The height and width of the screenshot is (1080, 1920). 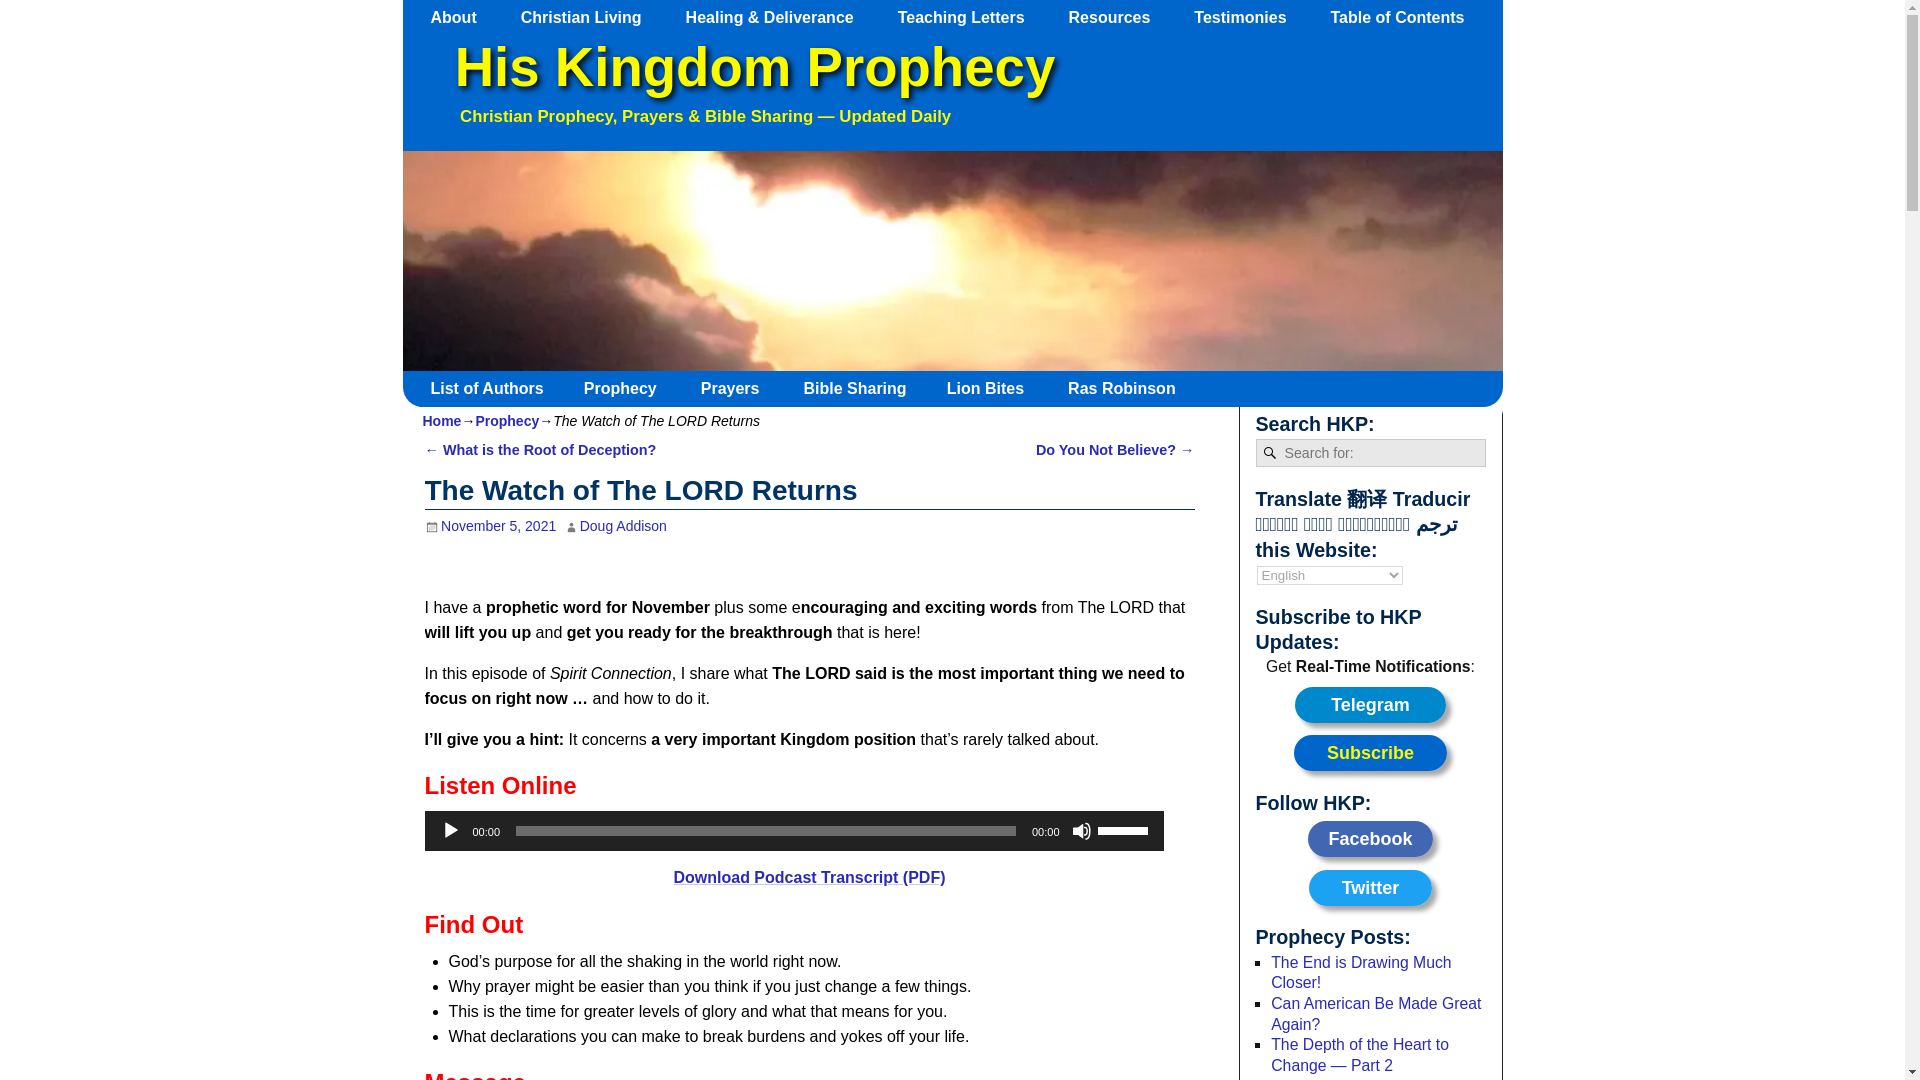 I want to click on Christian Living, so click(x=590, y=17).